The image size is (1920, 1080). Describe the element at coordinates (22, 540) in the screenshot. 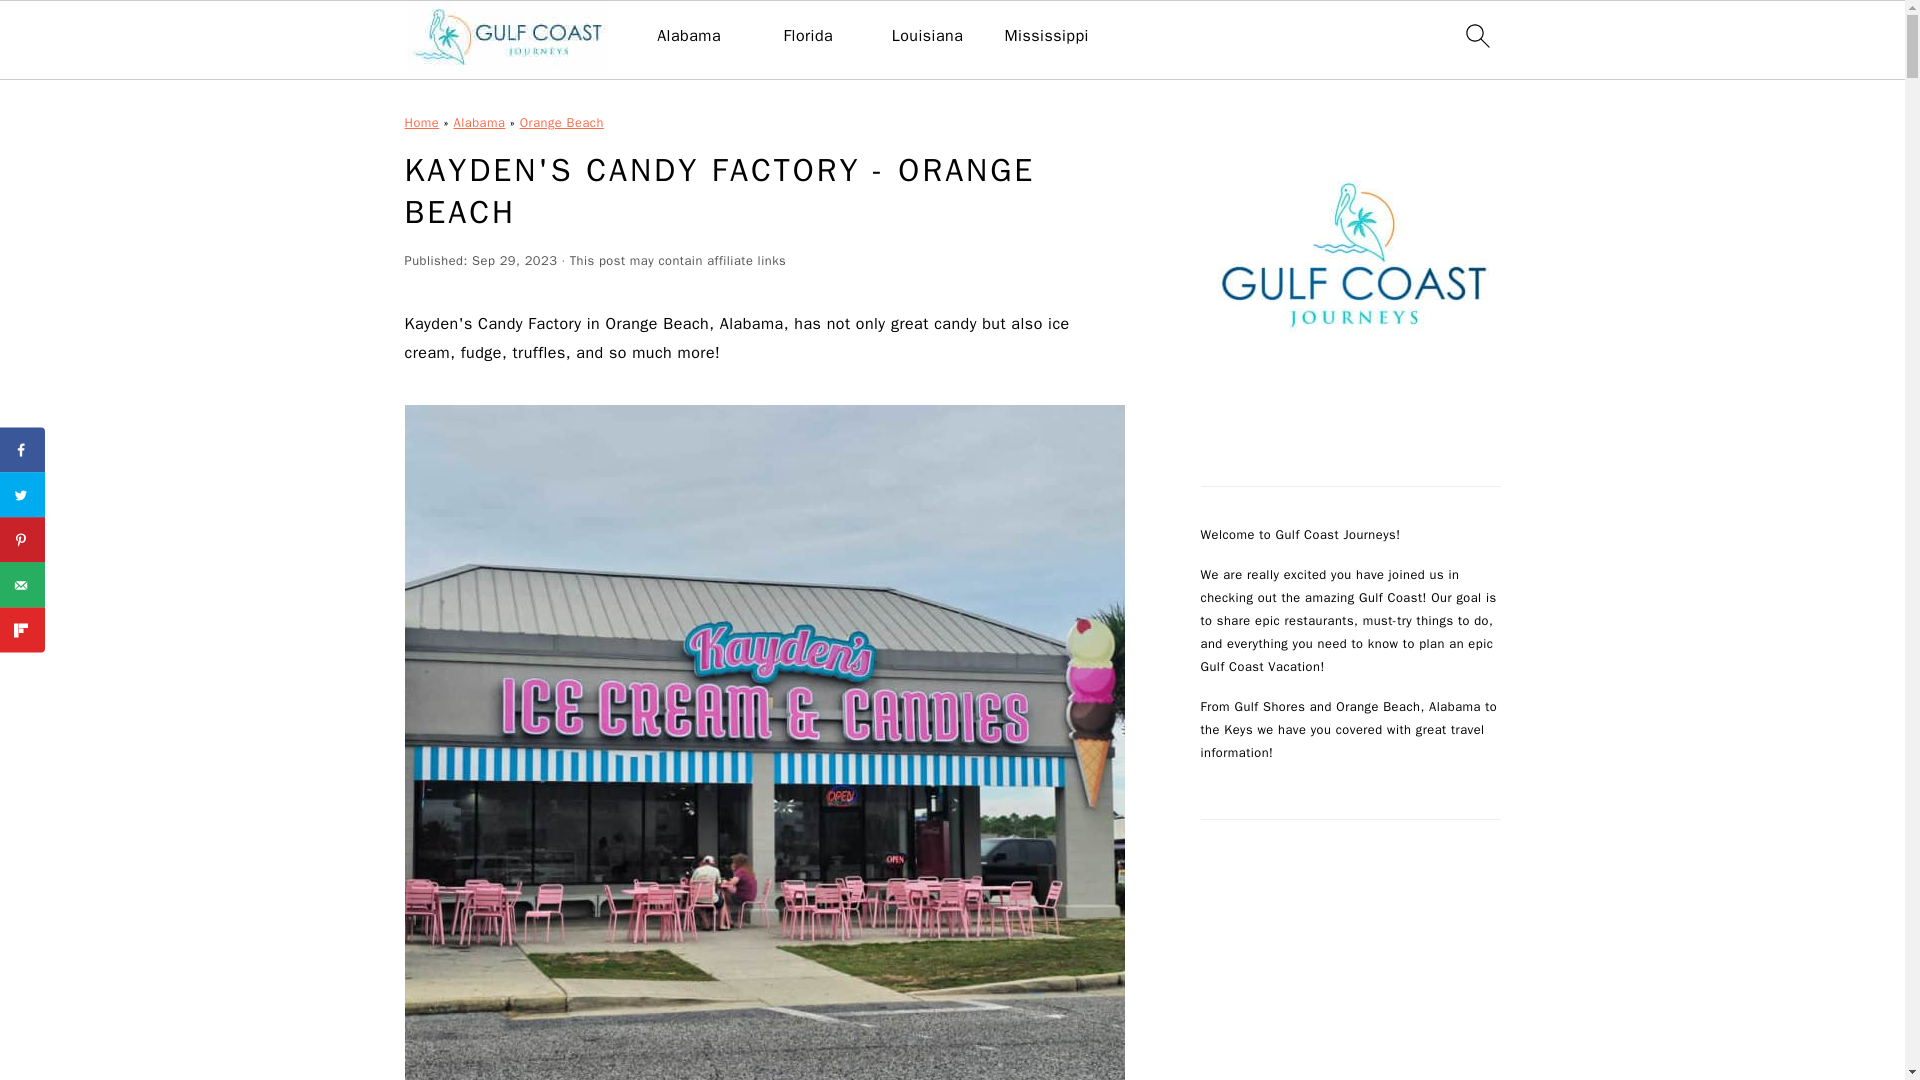

I see `Save to Pinterest` at that location.